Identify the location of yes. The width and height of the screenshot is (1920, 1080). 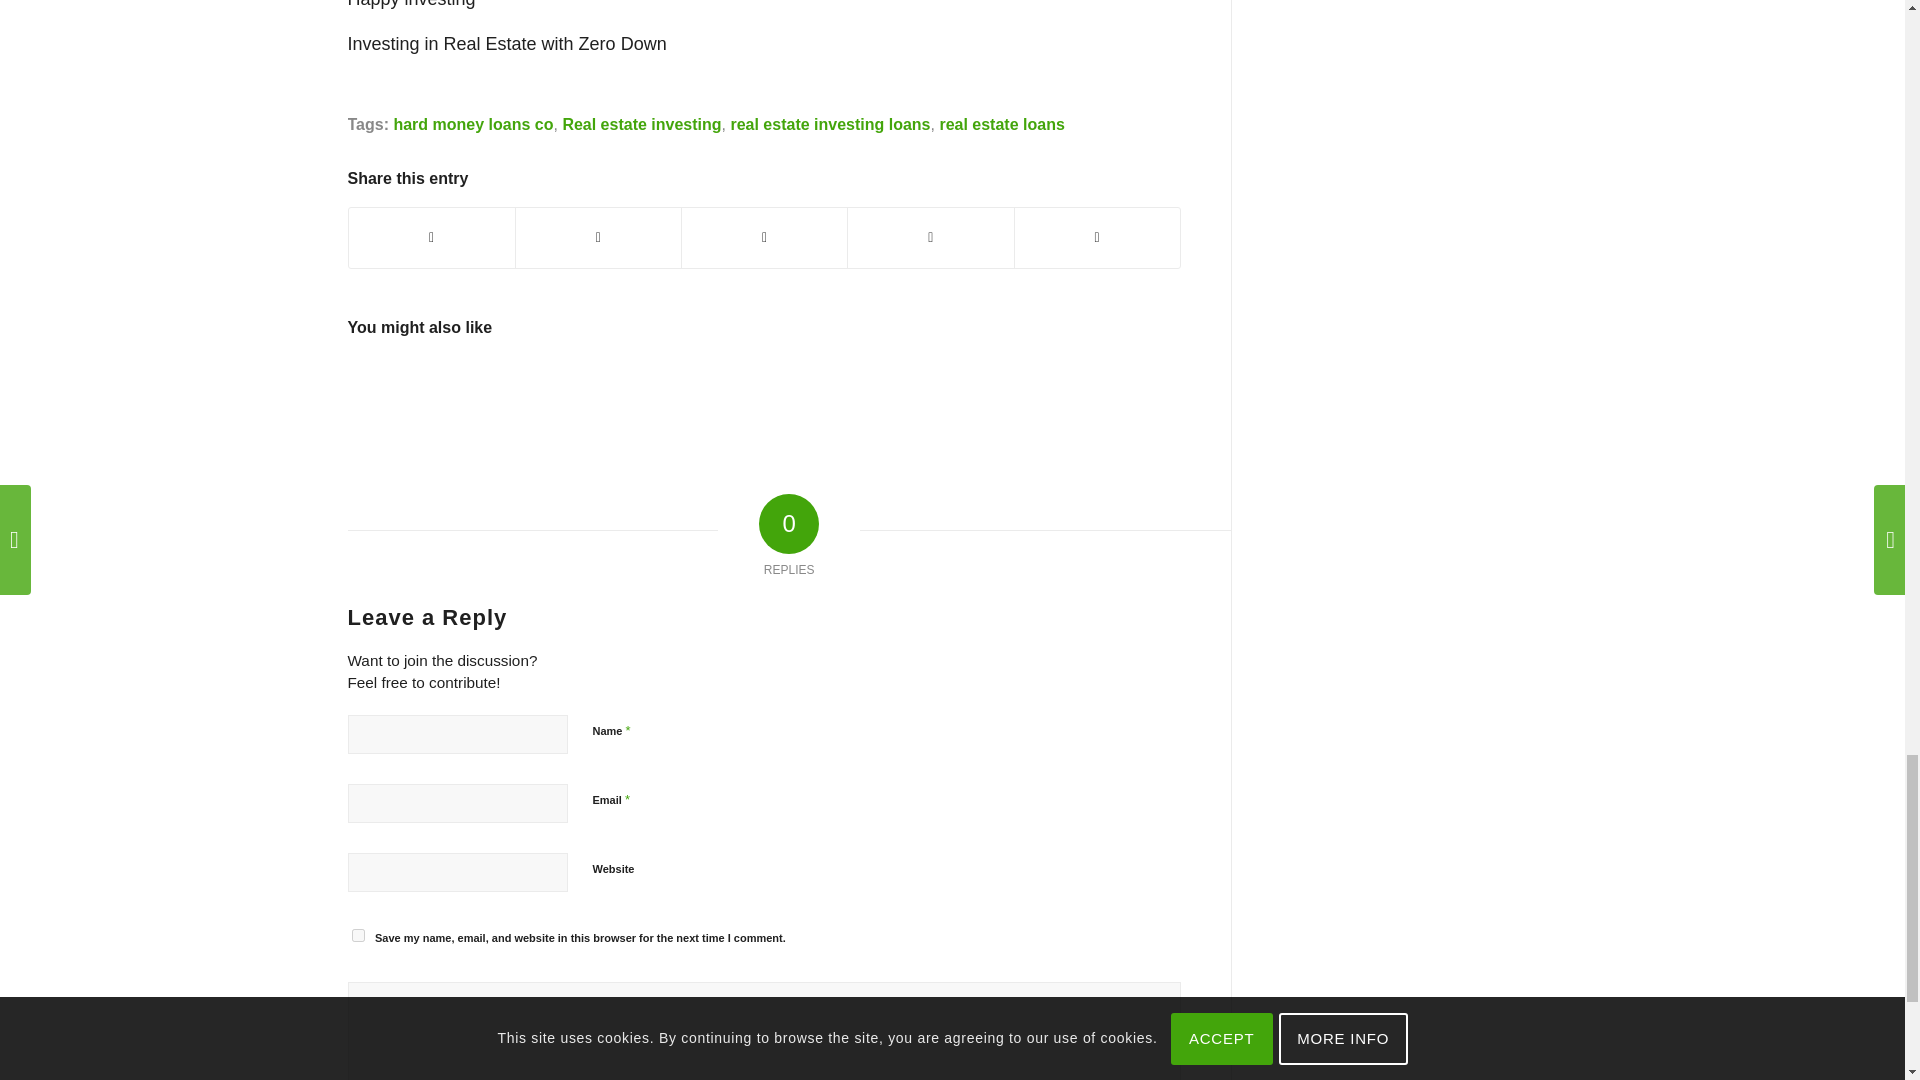
(358, 934).